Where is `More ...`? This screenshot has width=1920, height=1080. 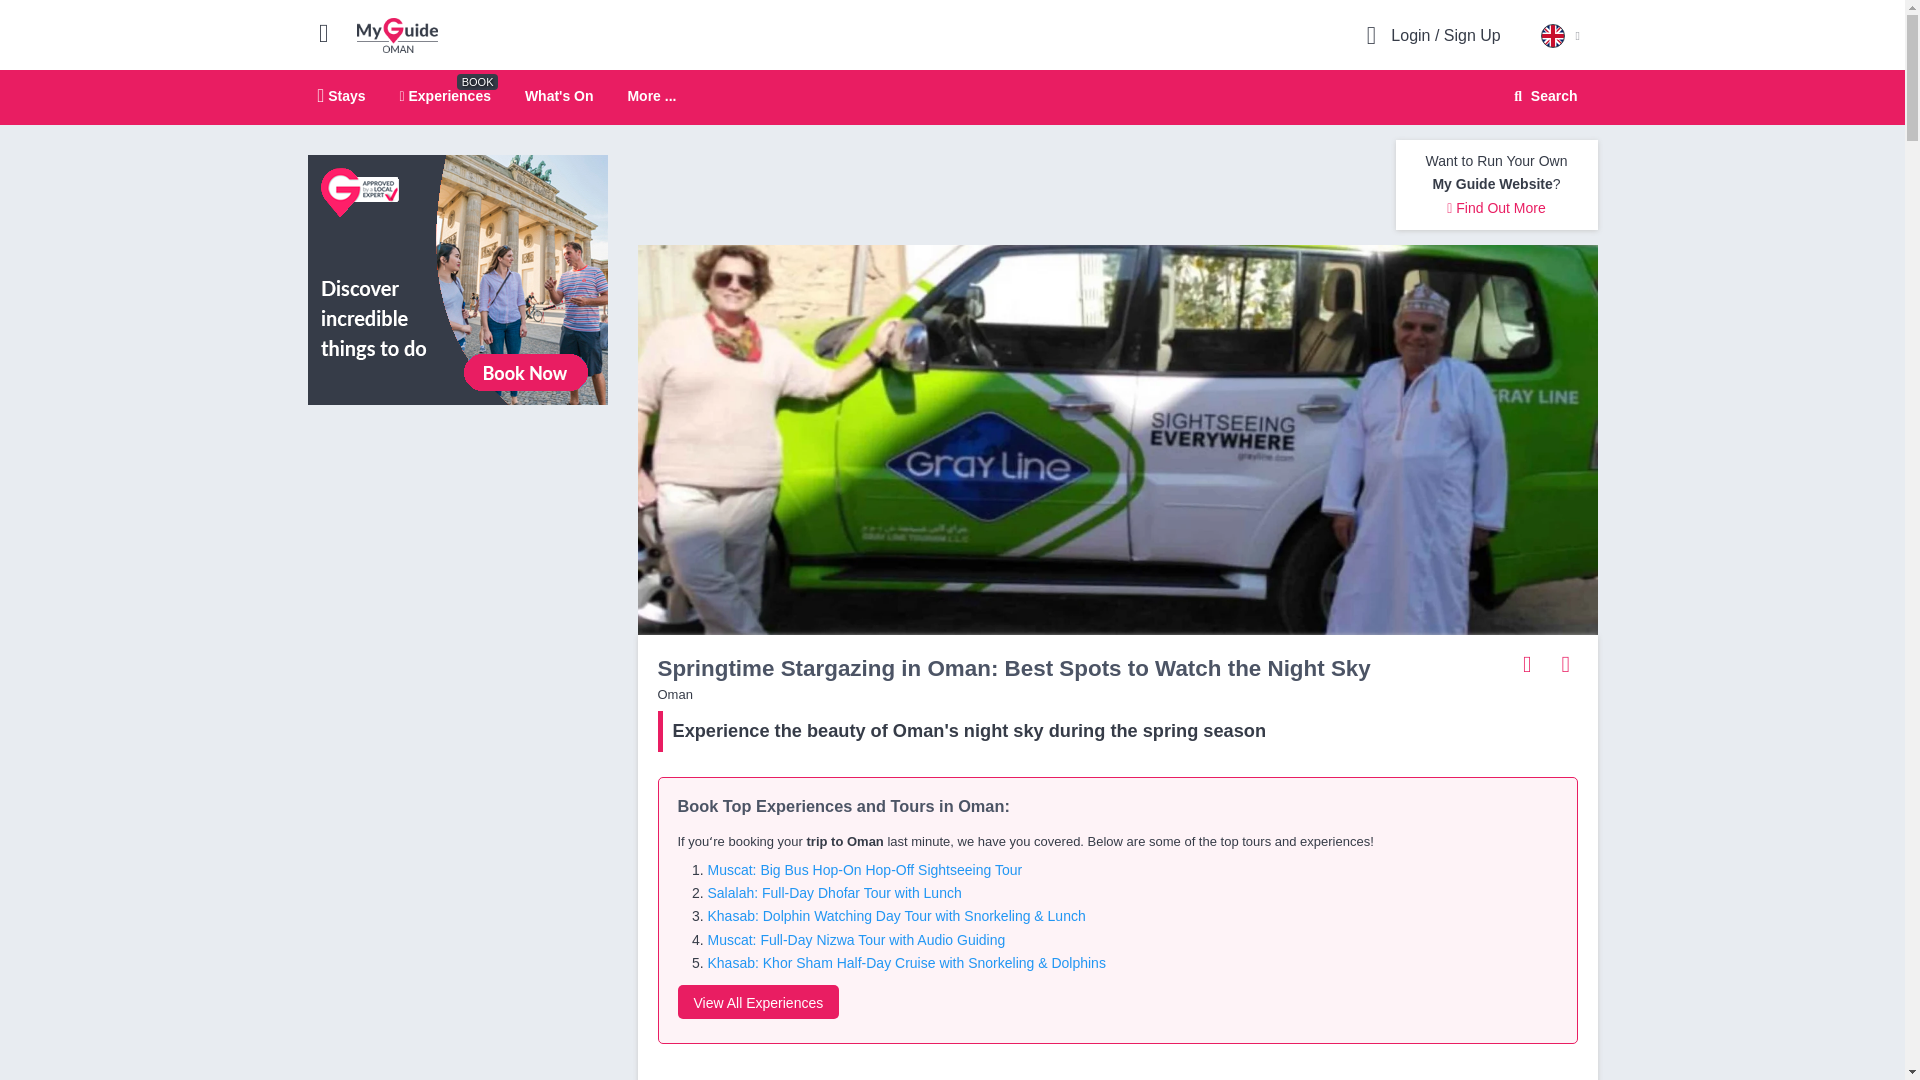
More ... is located at coordinates (952, 98).